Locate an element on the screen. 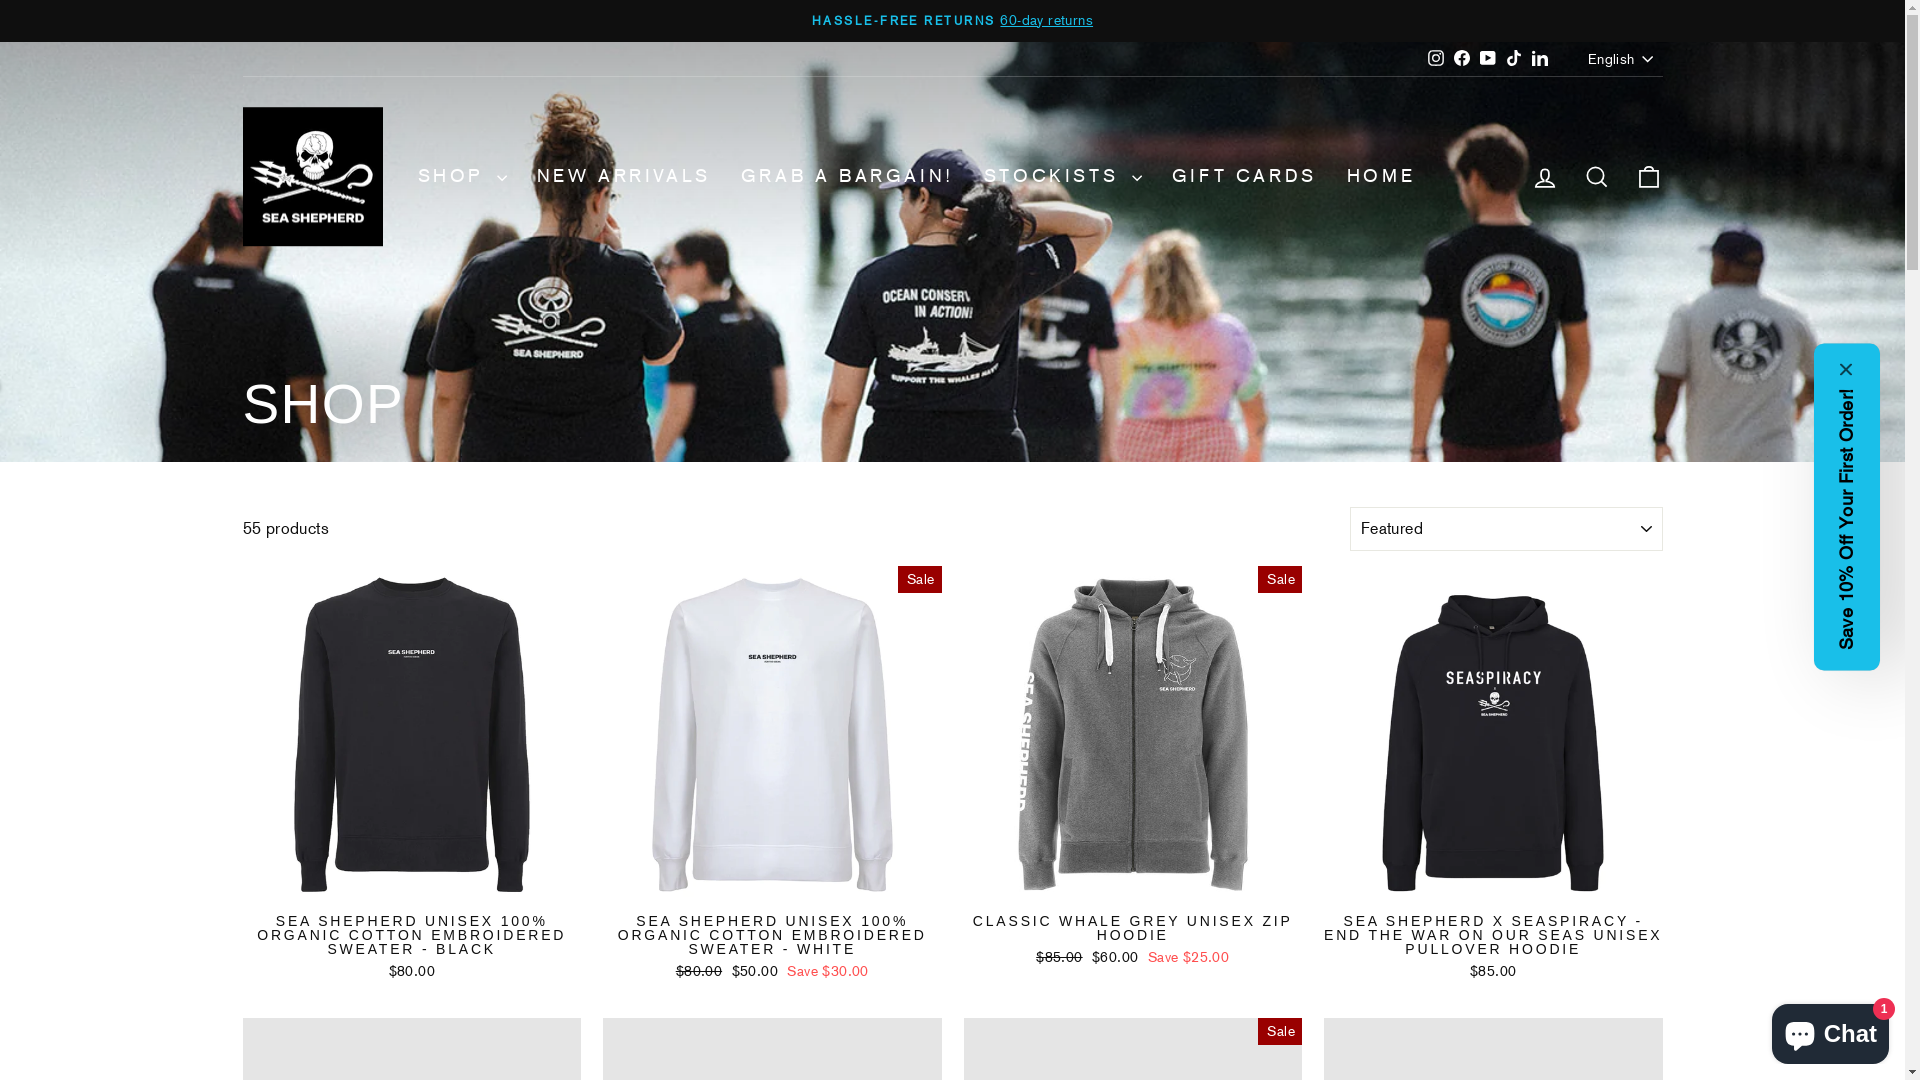 The height and width of the screenshot is (1080, 1920). ICON-SEARCH
SEARCH is located at coordinates (1596, 176).